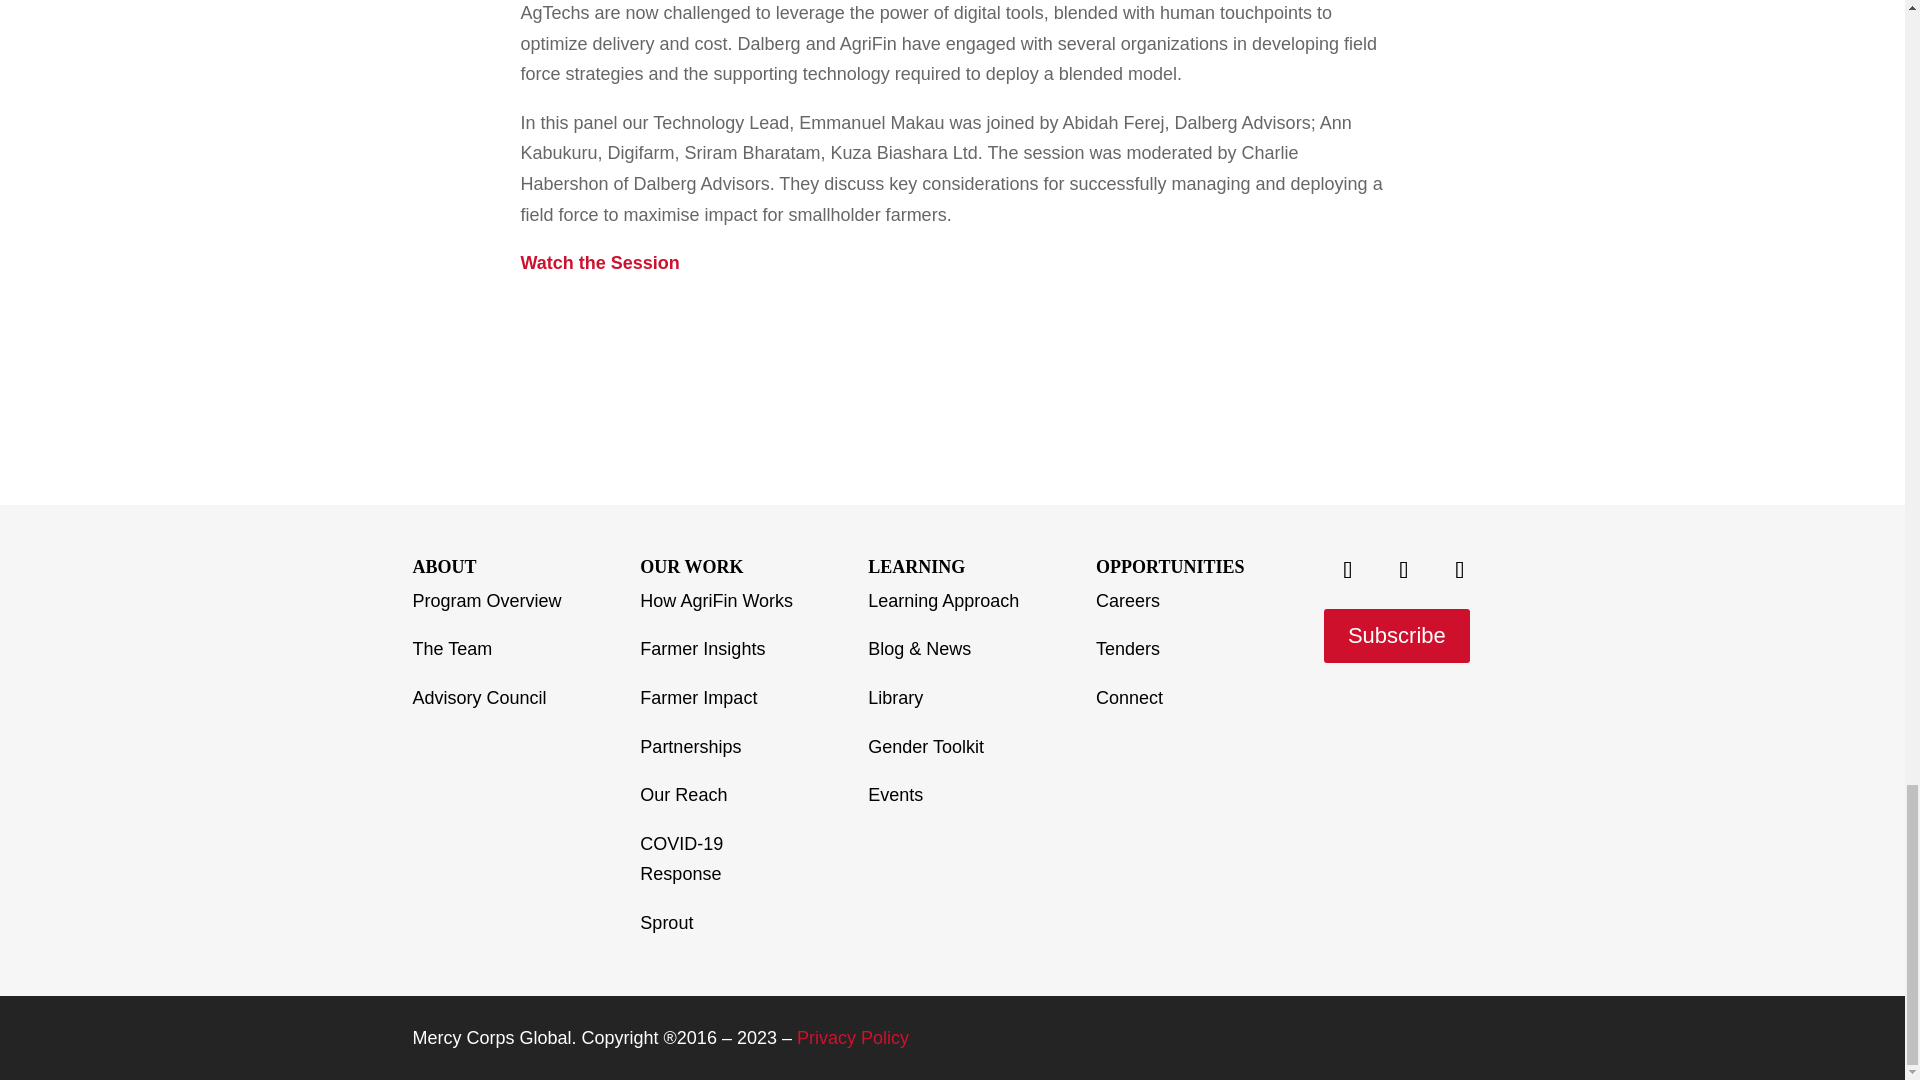 The image size is (1920, 1080). What do you see at coordinates (486, 600) in the screenshot?
I see `Program Overview` at bounding box center [486, 600].